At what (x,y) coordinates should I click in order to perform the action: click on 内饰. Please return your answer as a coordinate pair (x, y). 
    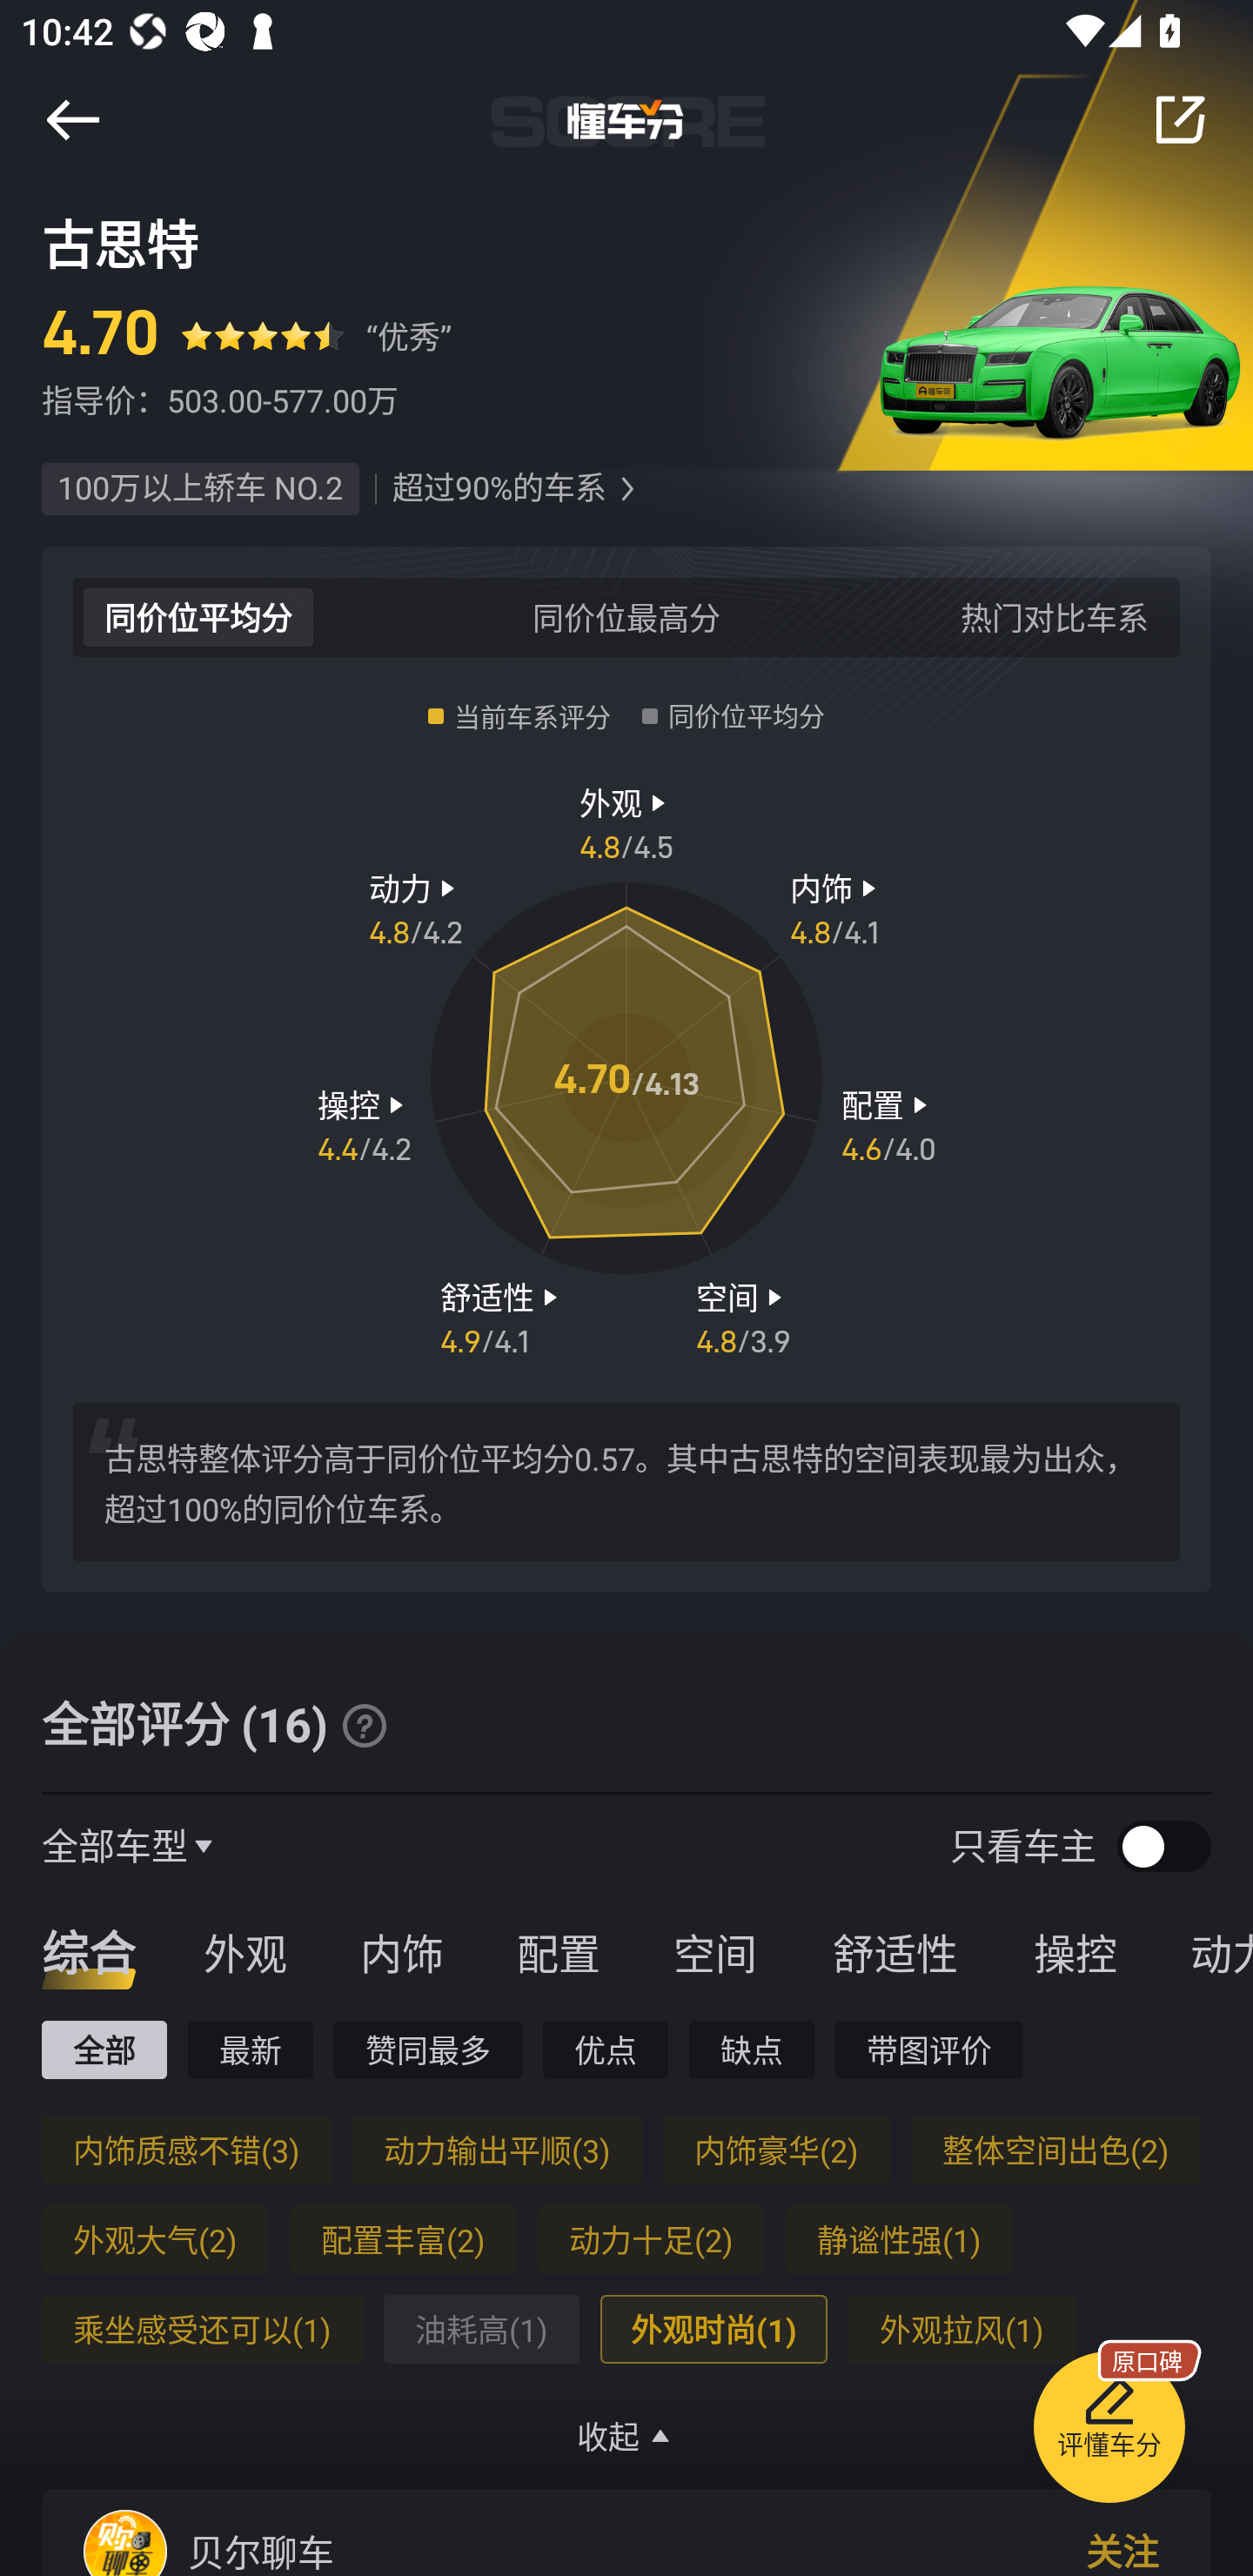
    Looking at the image, I should click on (401, 1952).